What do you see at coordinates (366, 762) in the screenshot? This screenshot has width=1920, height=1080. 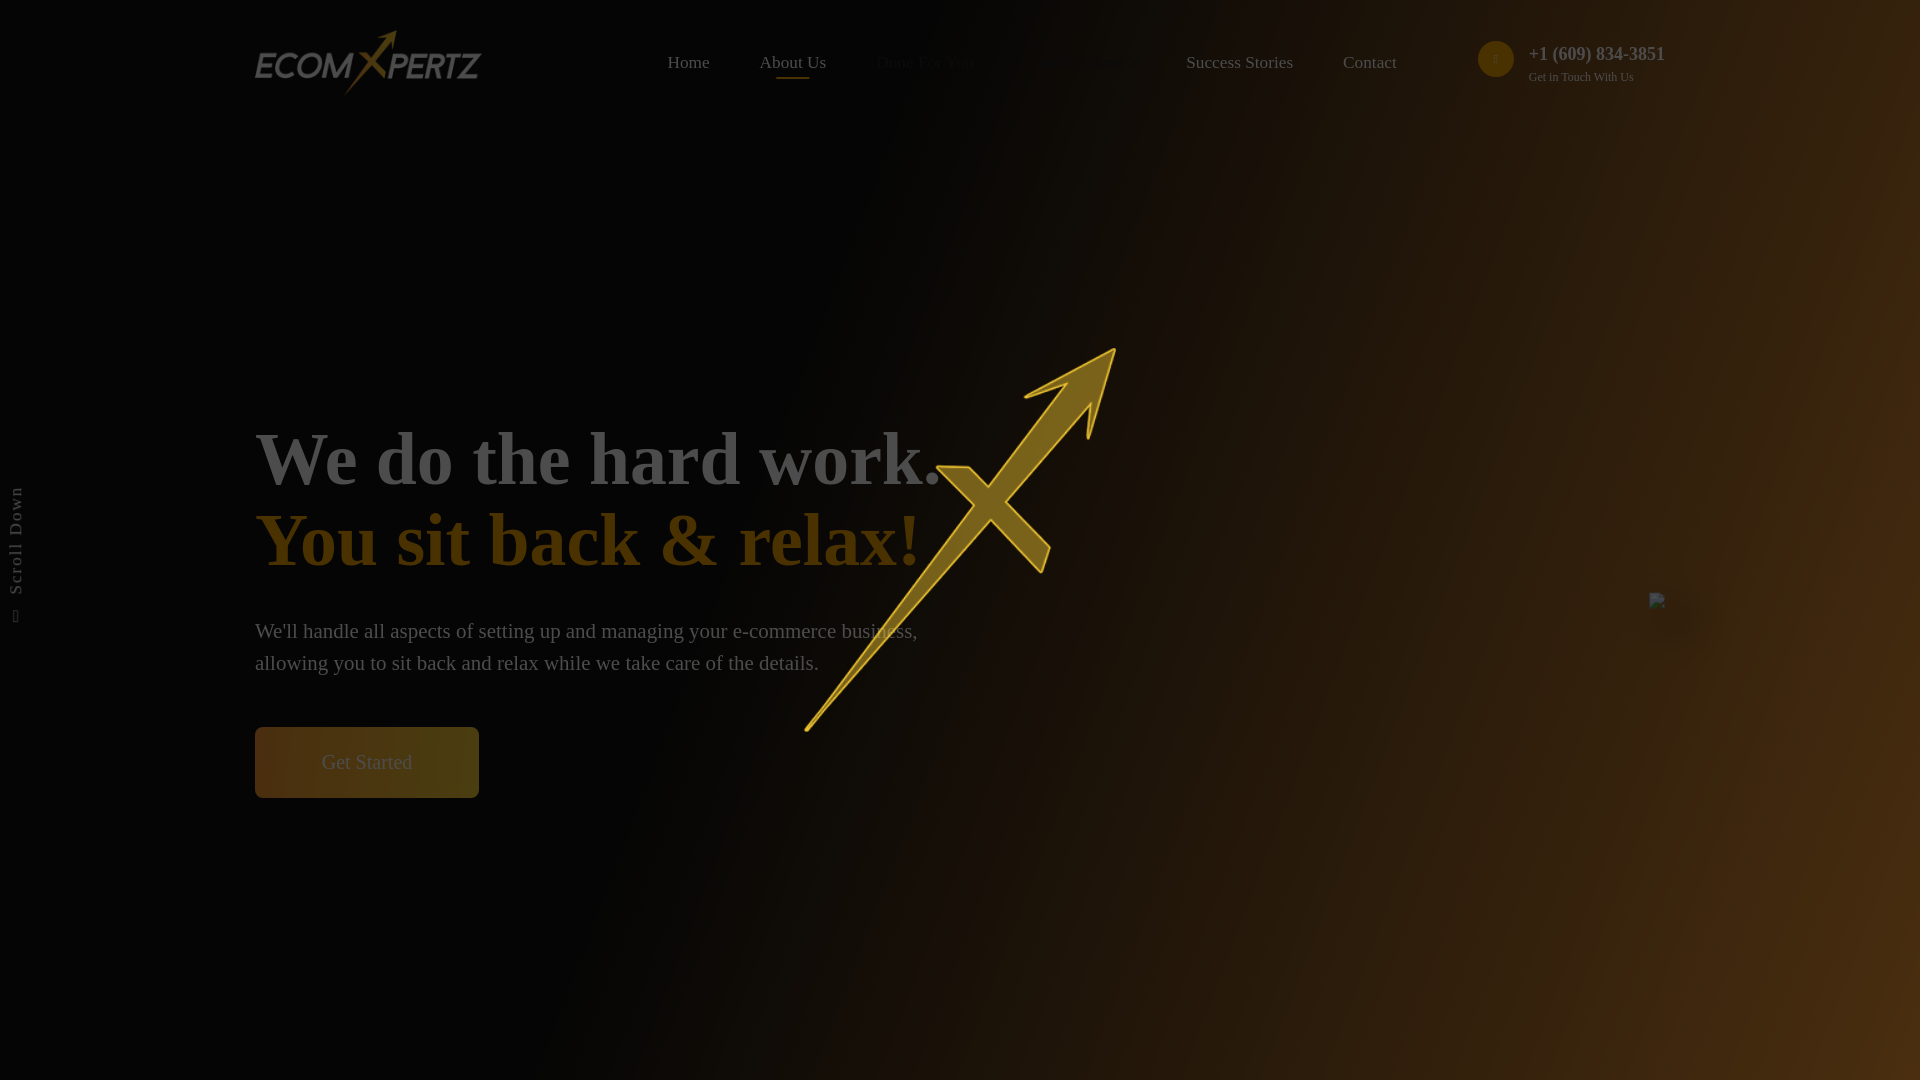 I see `Get Started` at bounding box center [366, 762].